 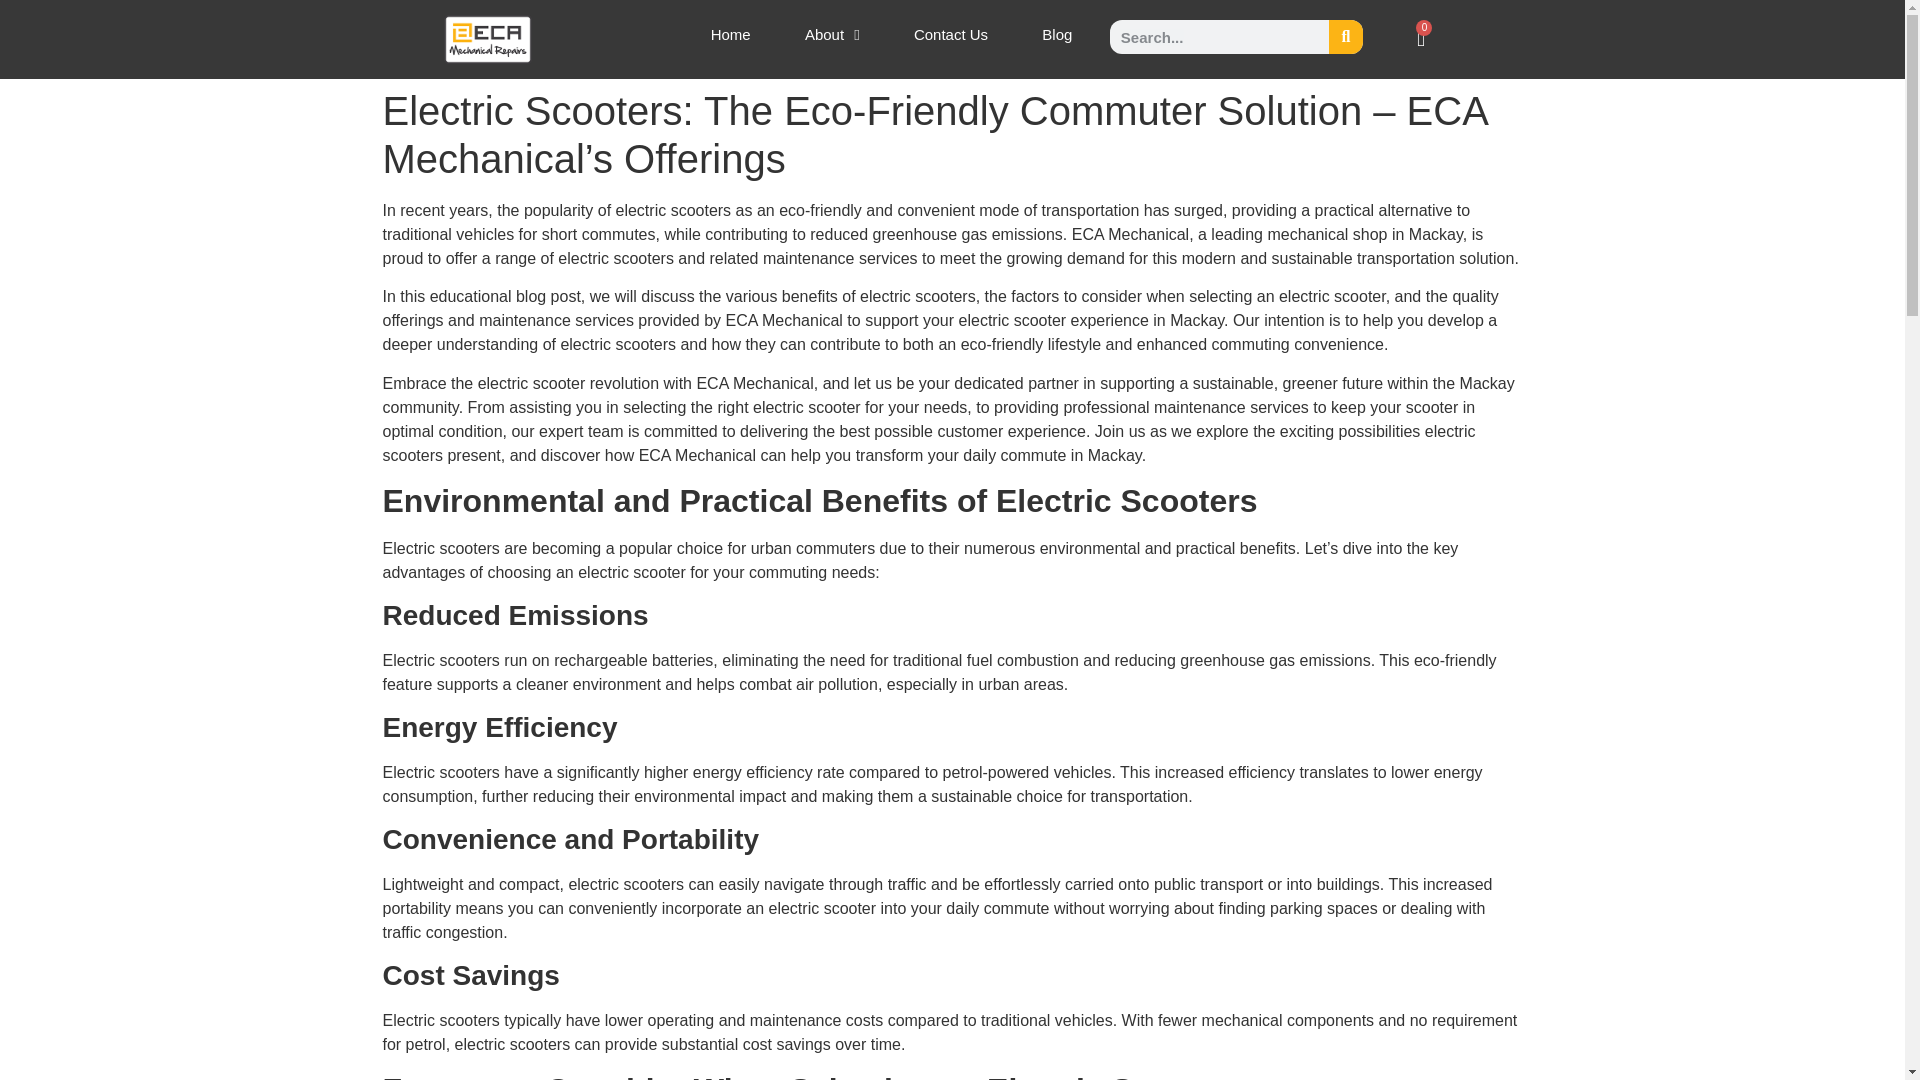 What do you see at coordinates (832, 34) in the screenshot?
I see `About` at bounding box center [832, 34].